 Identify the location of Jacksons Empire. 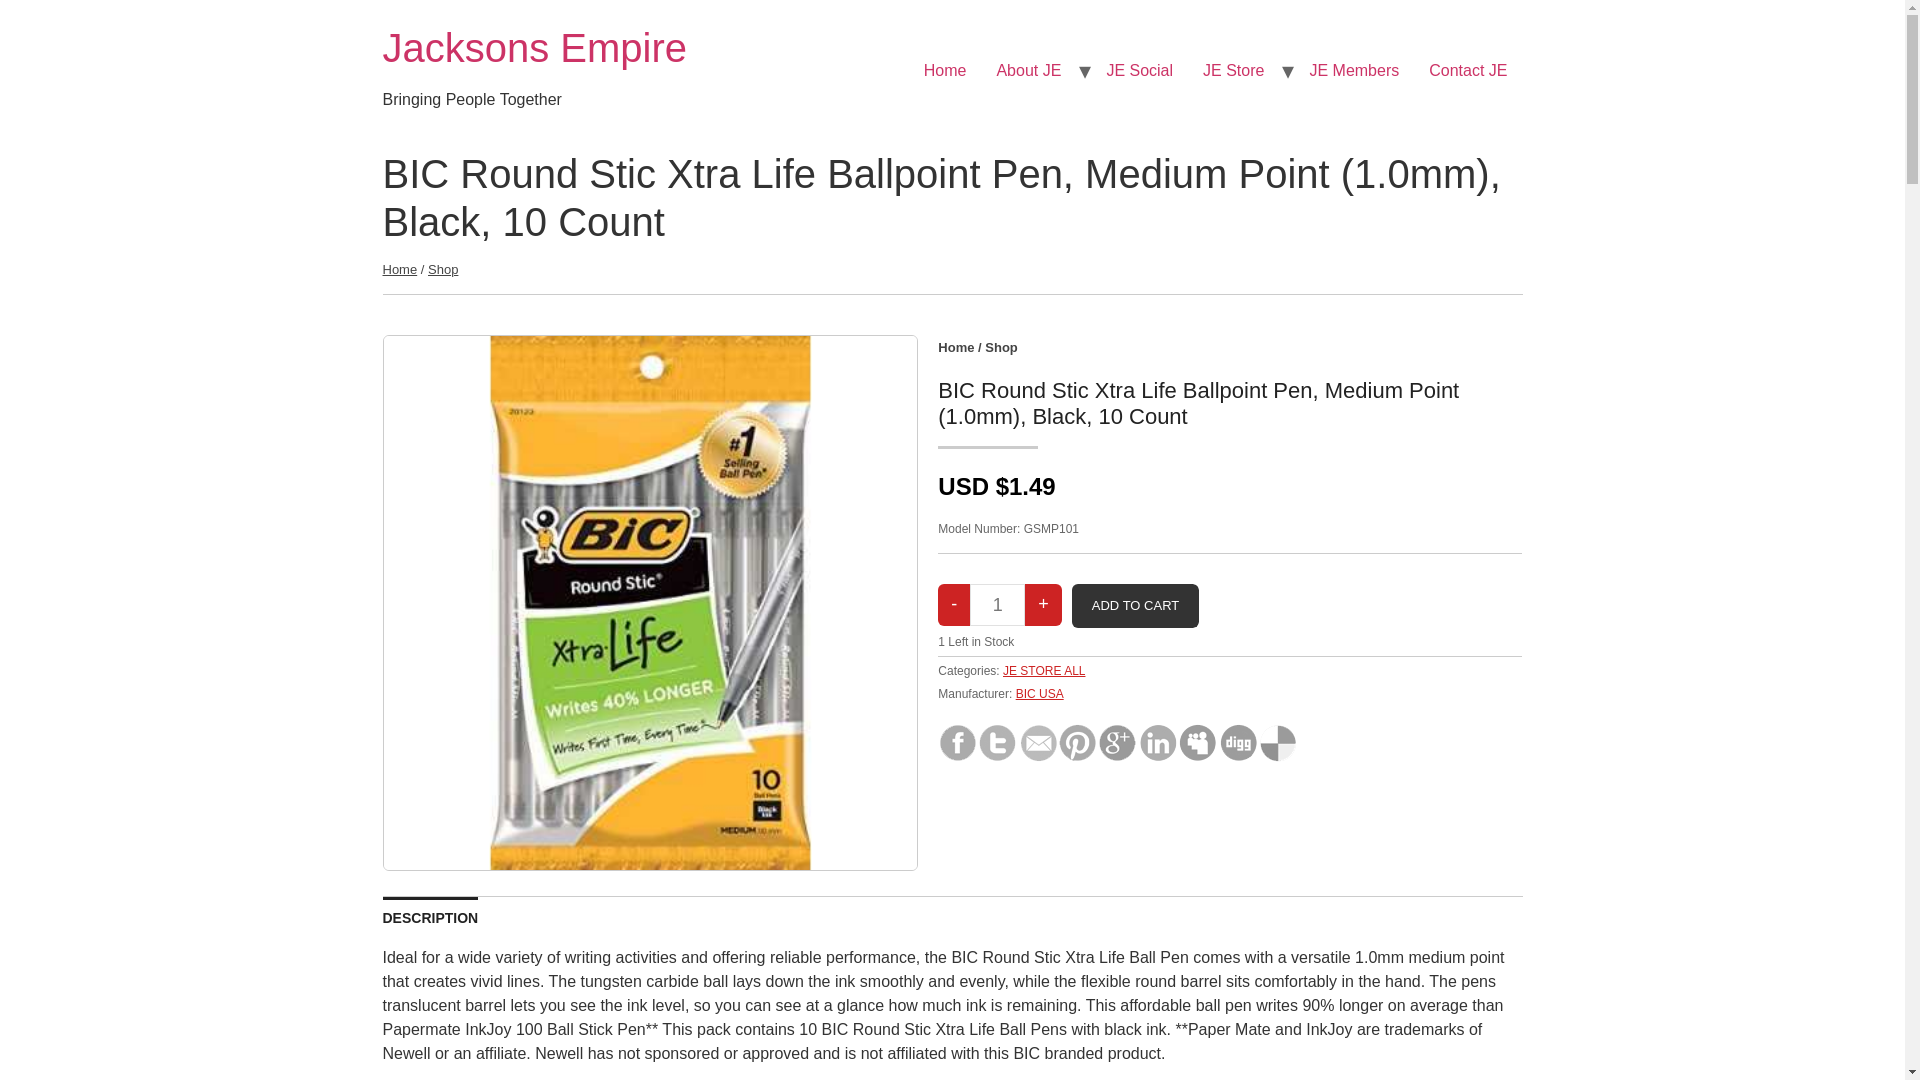
(534, 48).